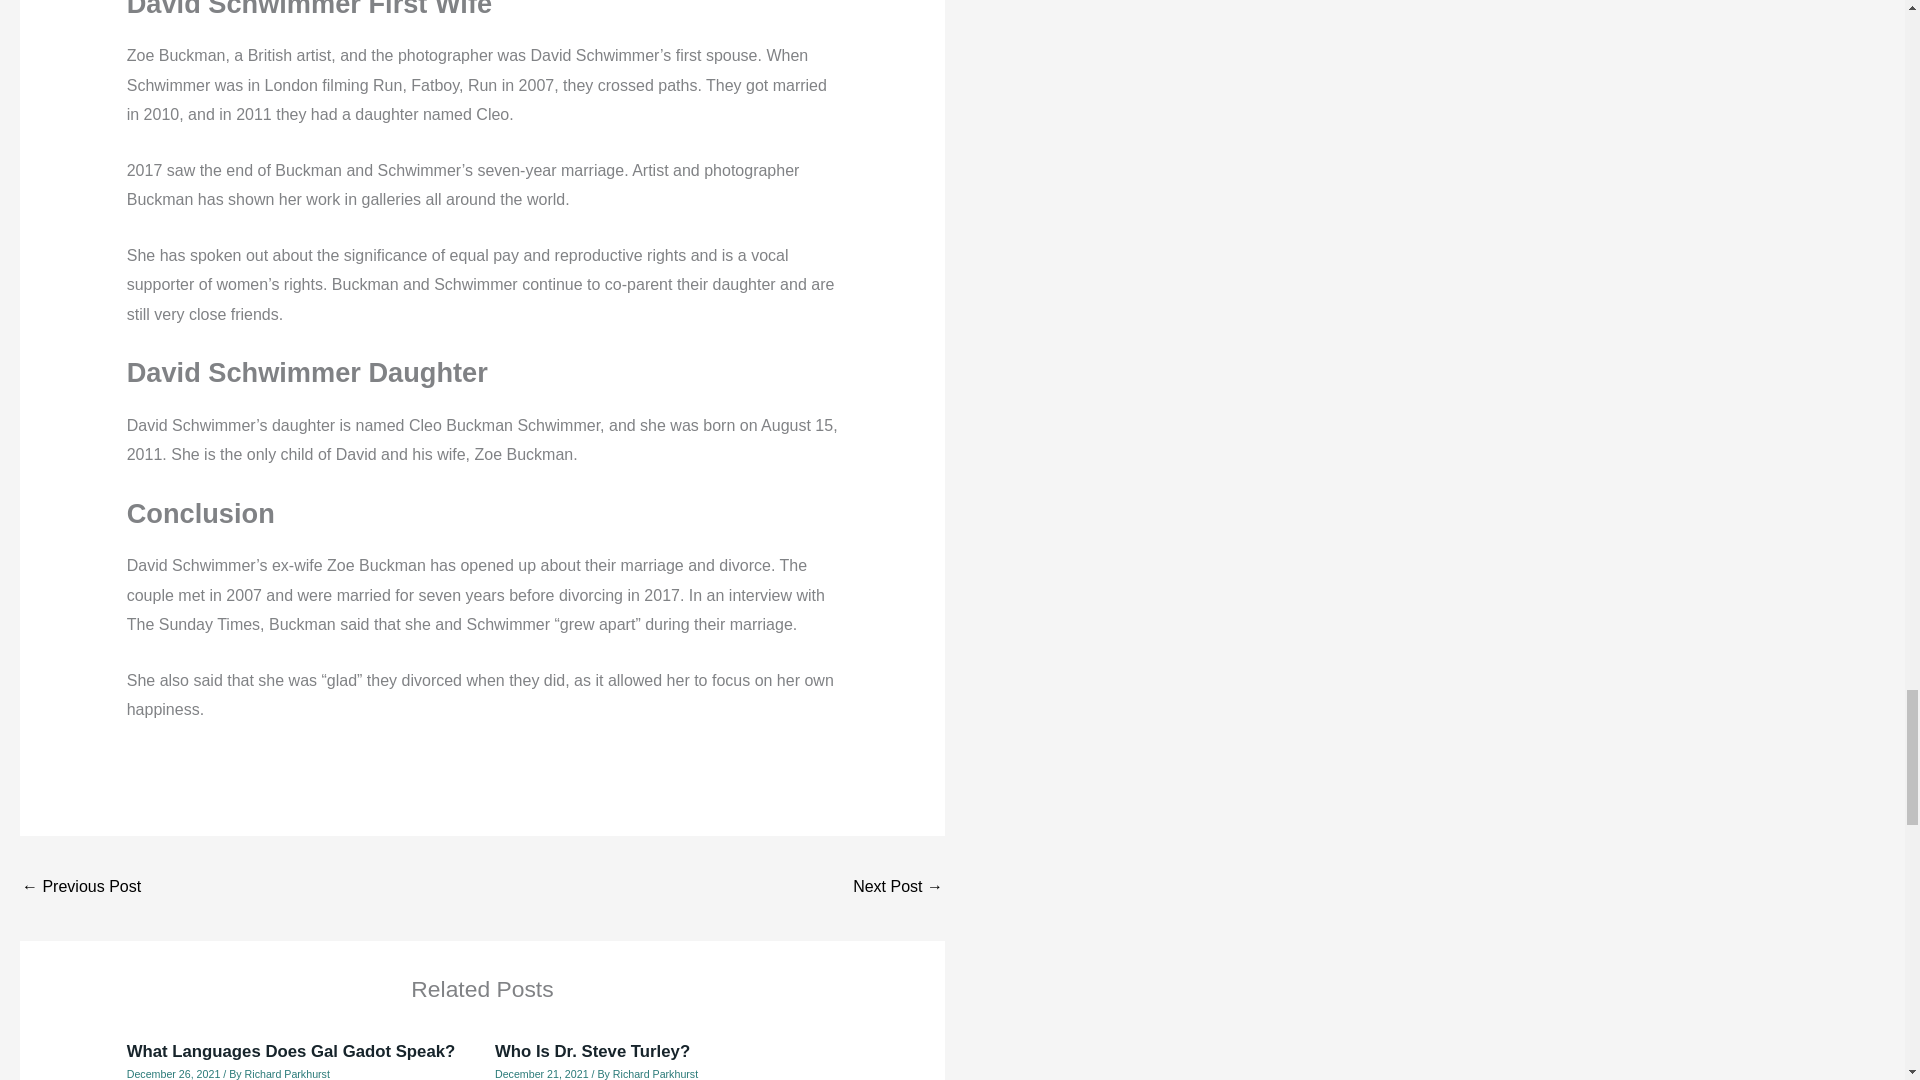  Describe the element at coordinates (592, 1051) in the screenshot. I see `Who Is Dr. Steve Turley?` at that location.